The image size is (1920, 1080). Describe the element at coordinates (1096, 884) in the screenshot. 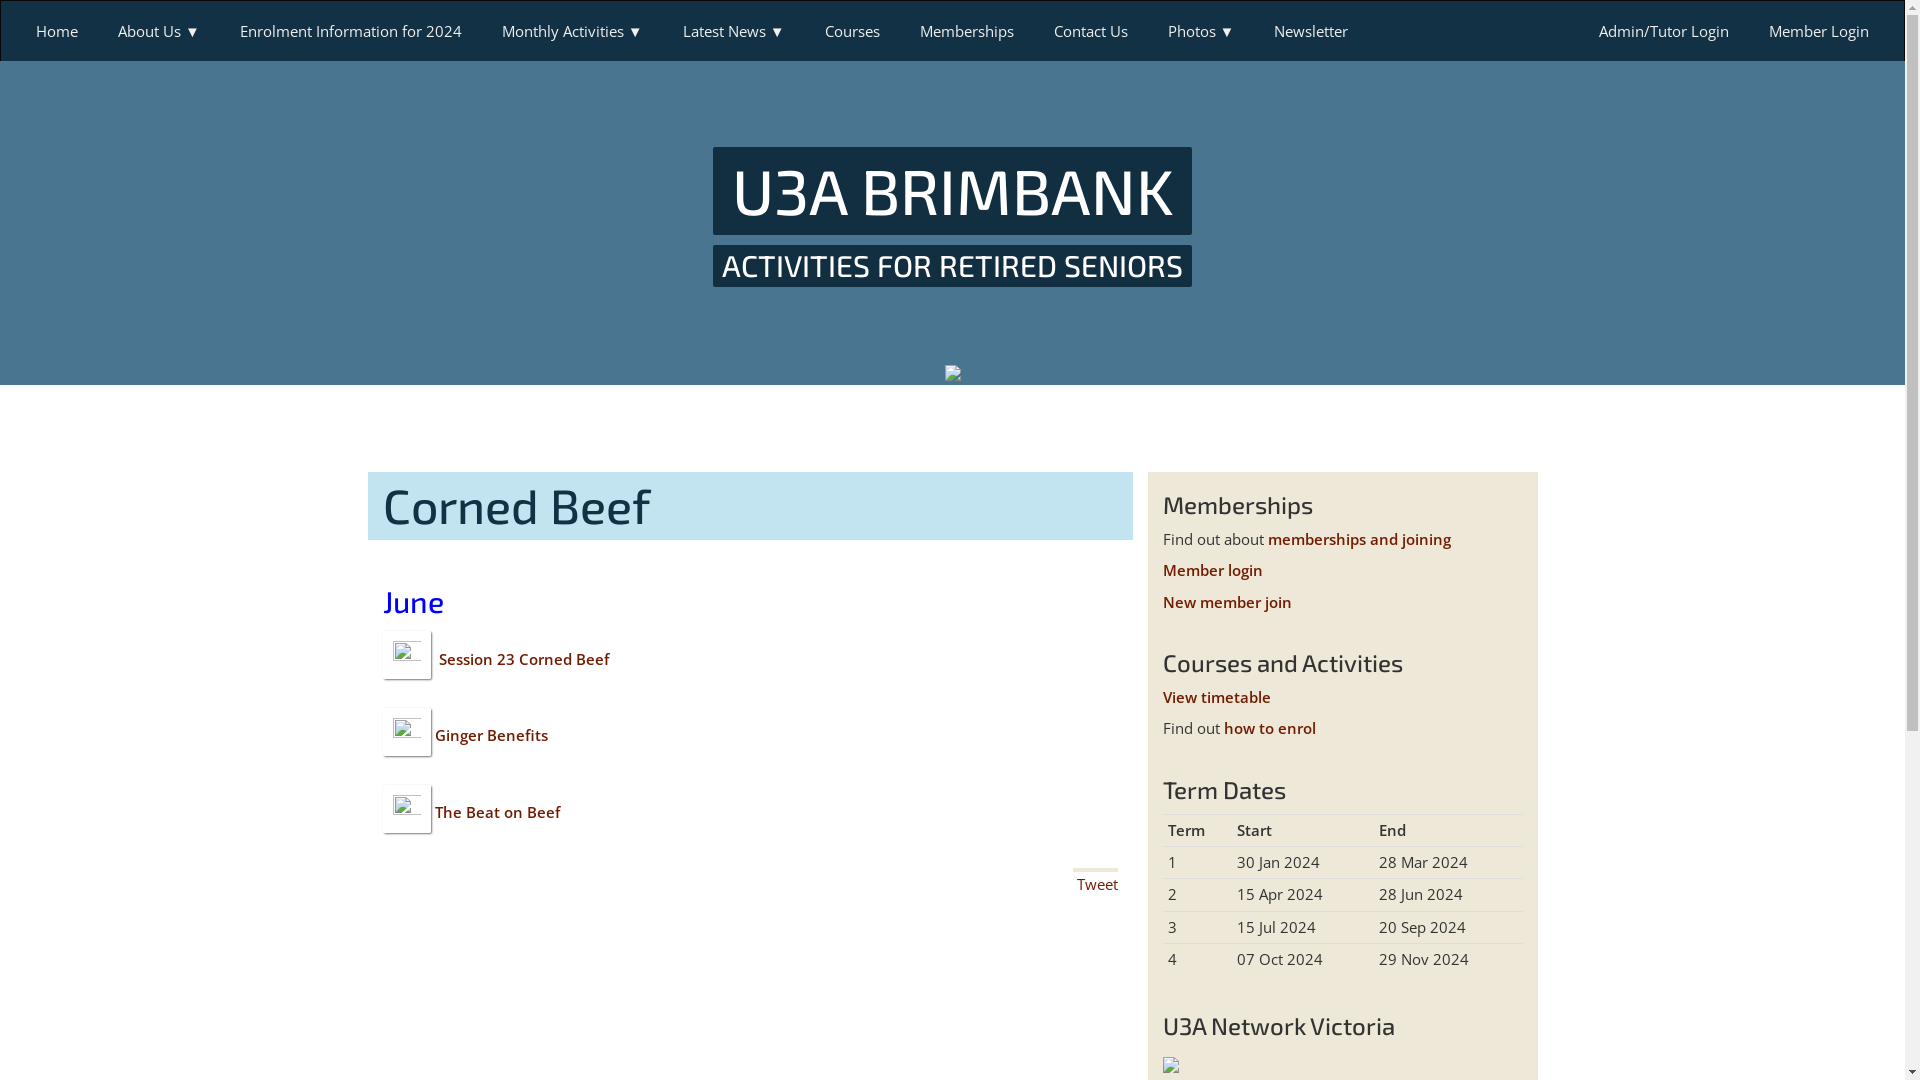

I see `Tweet` at that location.